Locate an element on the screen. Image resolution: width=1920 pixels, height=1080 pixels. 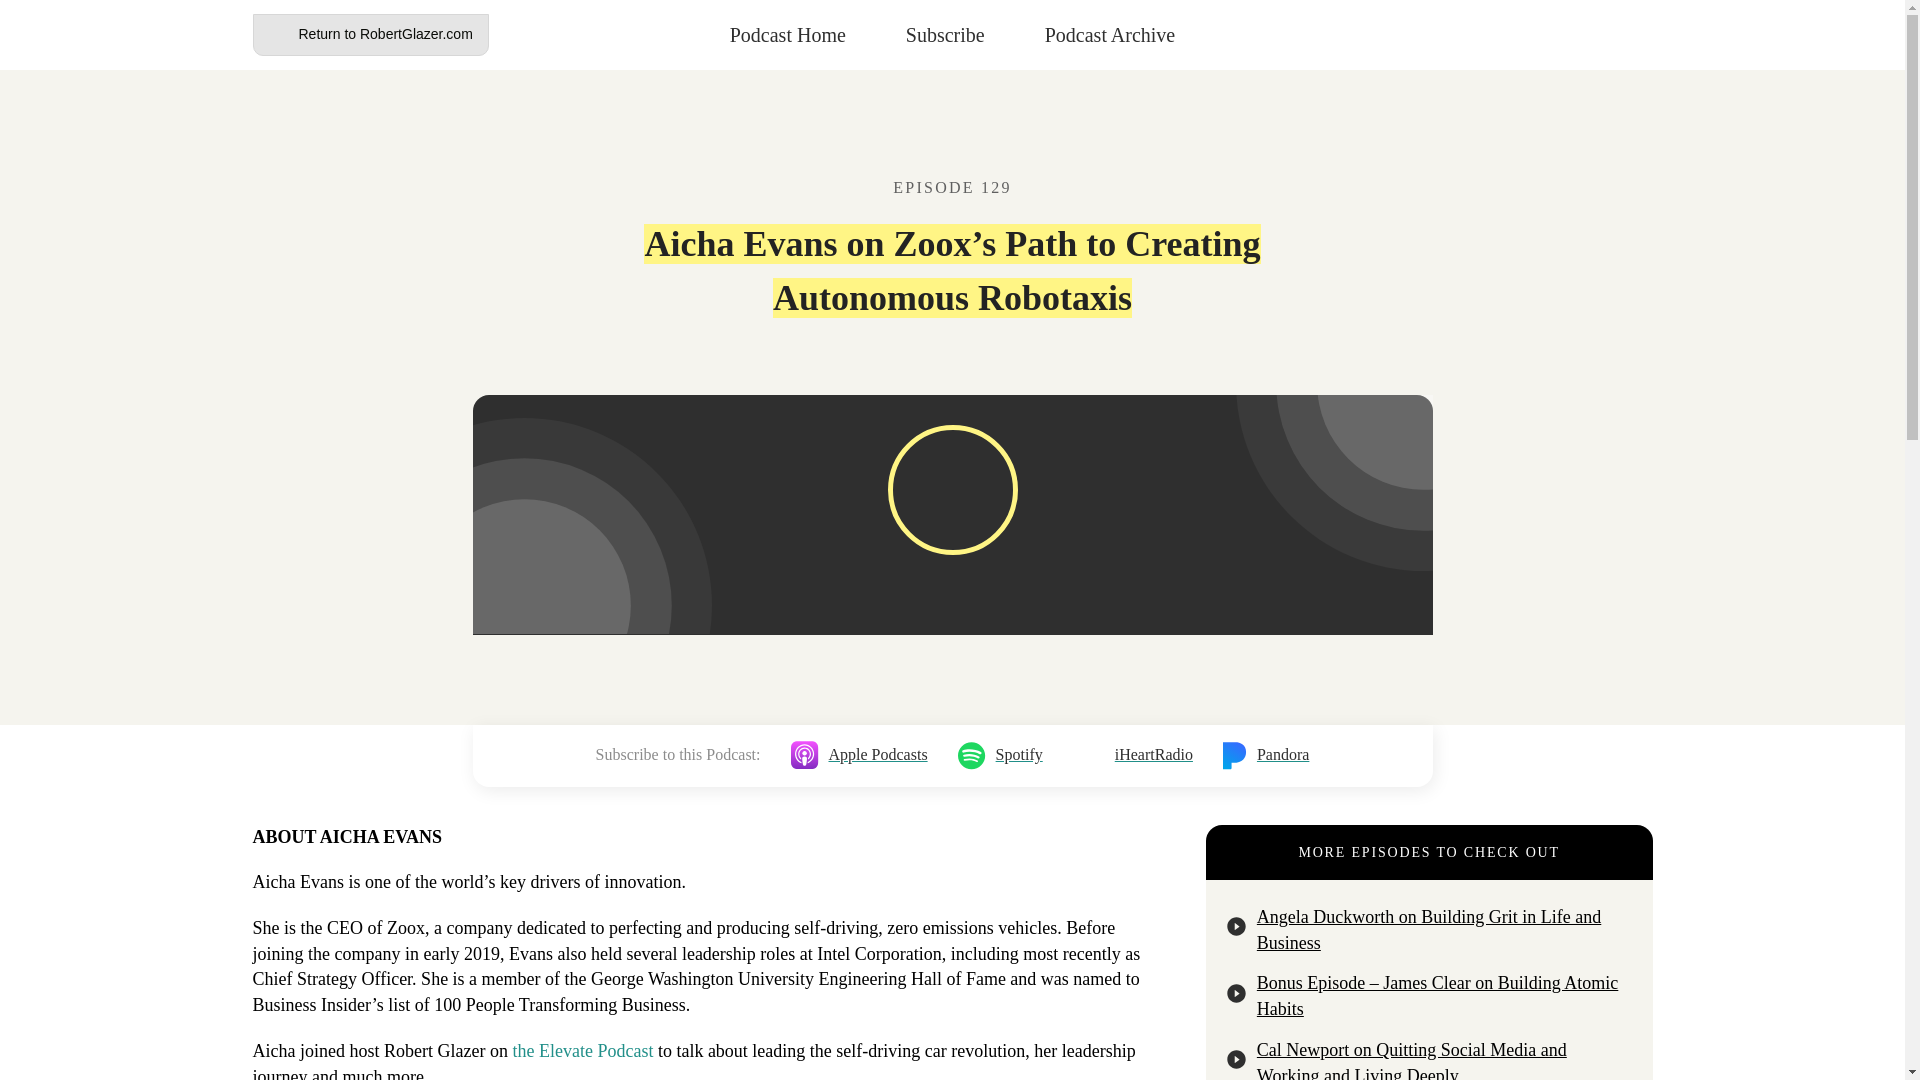
Subscribe is located at coordinates (945, 34).